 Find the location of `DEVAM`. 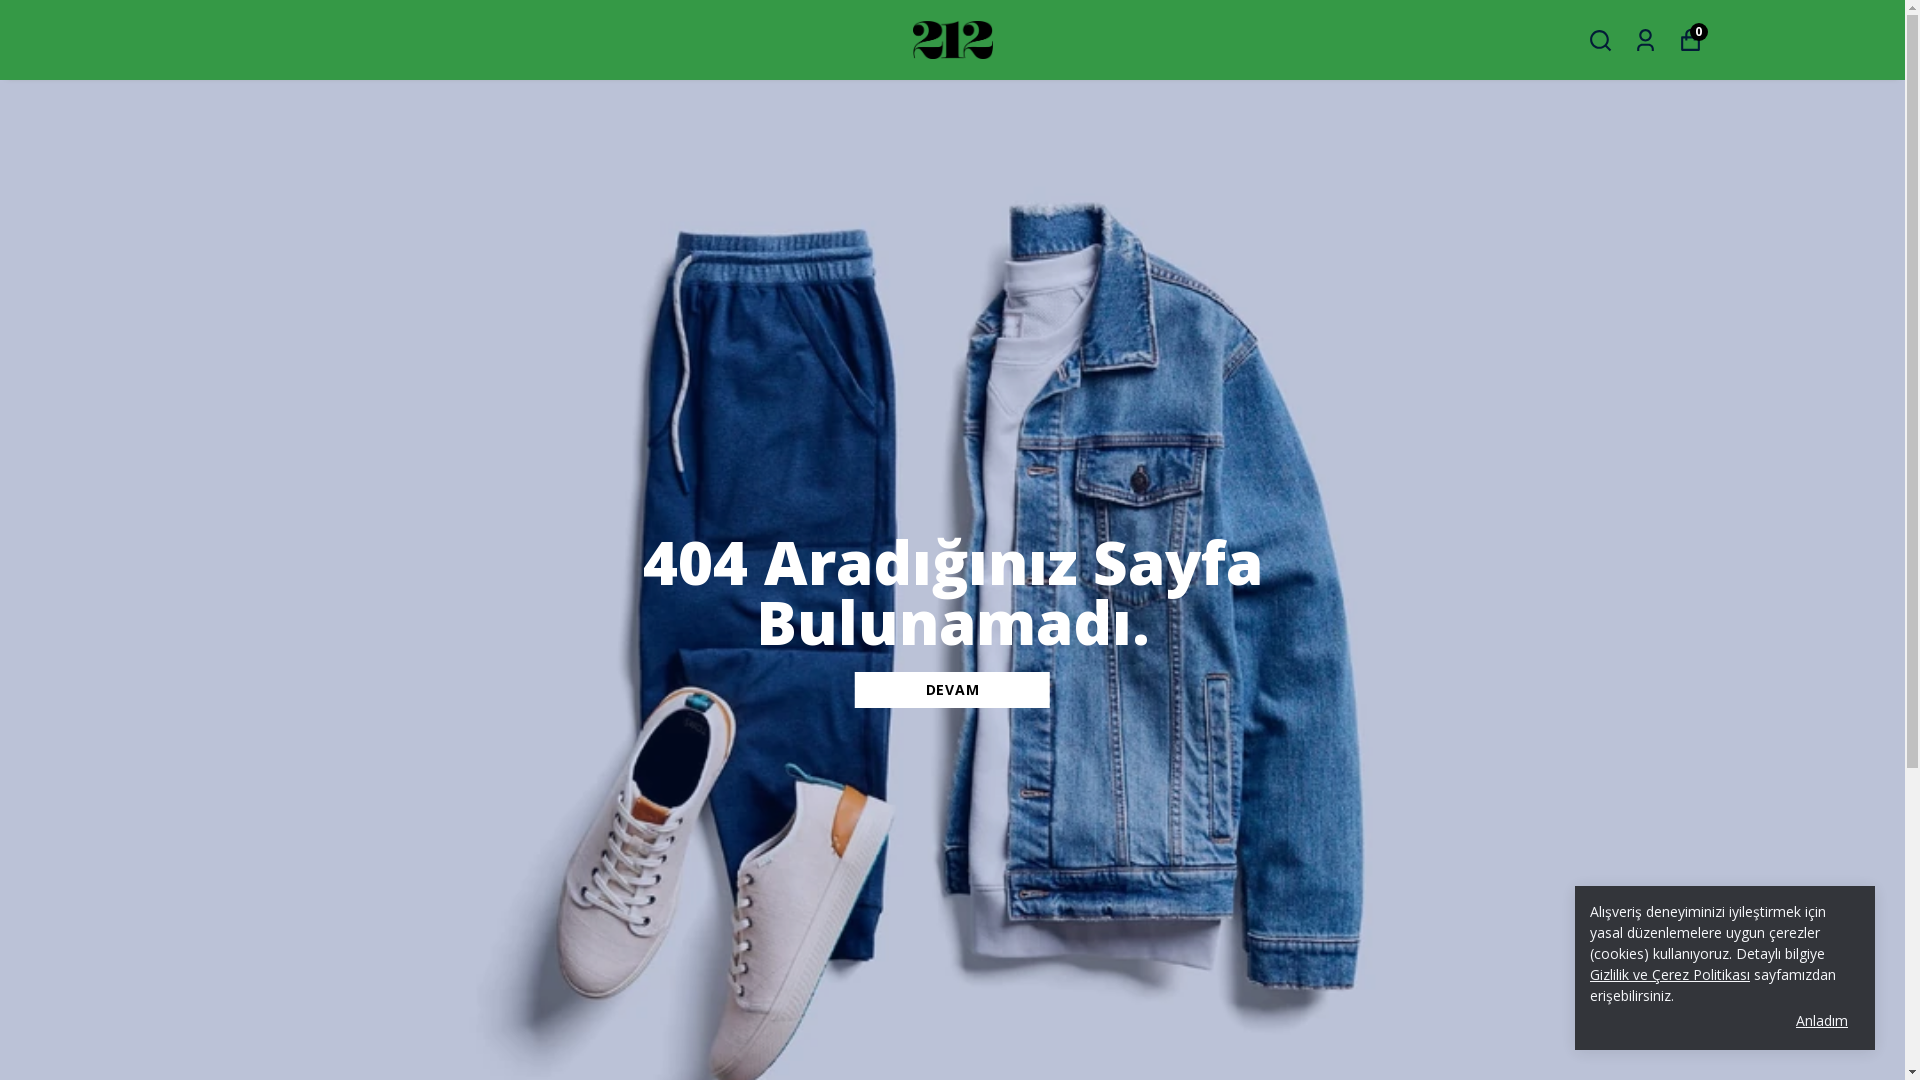

DEVAM is located at coordinates (952, 690).